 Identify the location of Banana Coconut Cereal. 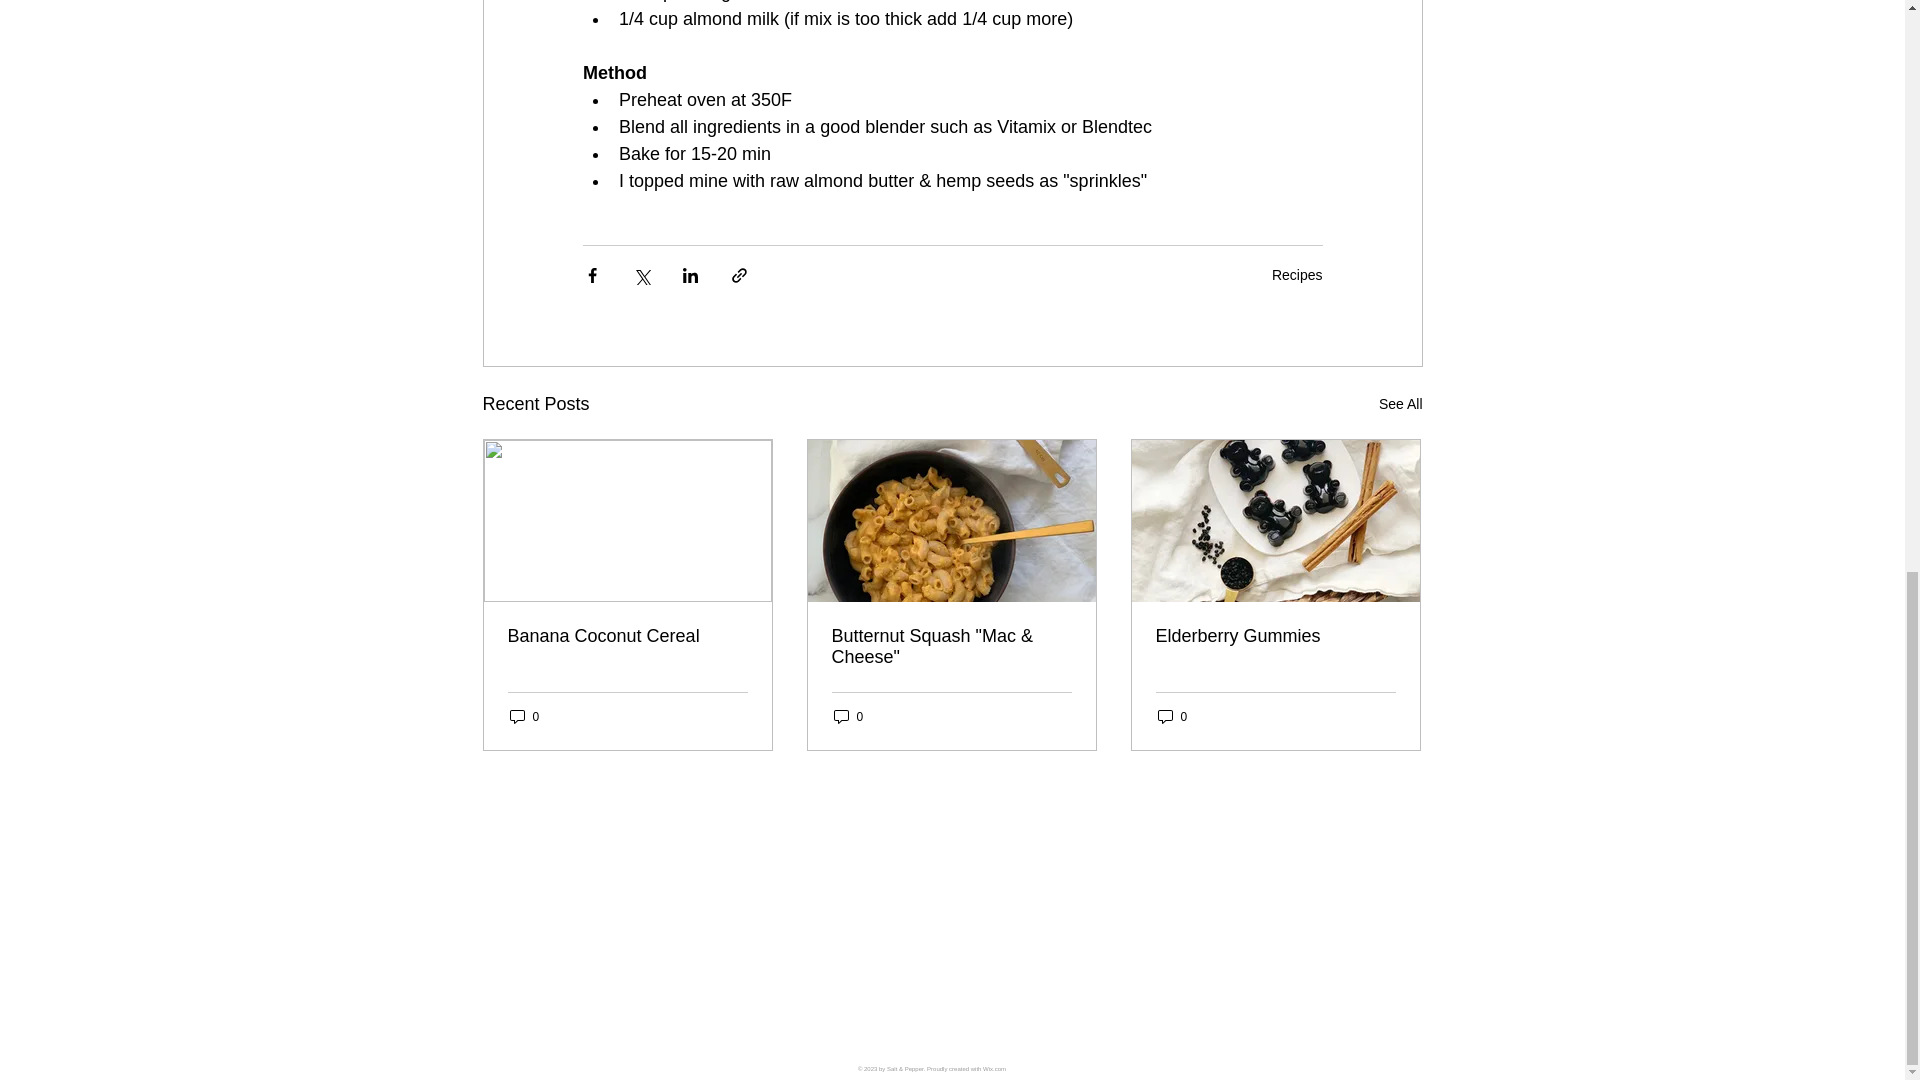
(628, 636).